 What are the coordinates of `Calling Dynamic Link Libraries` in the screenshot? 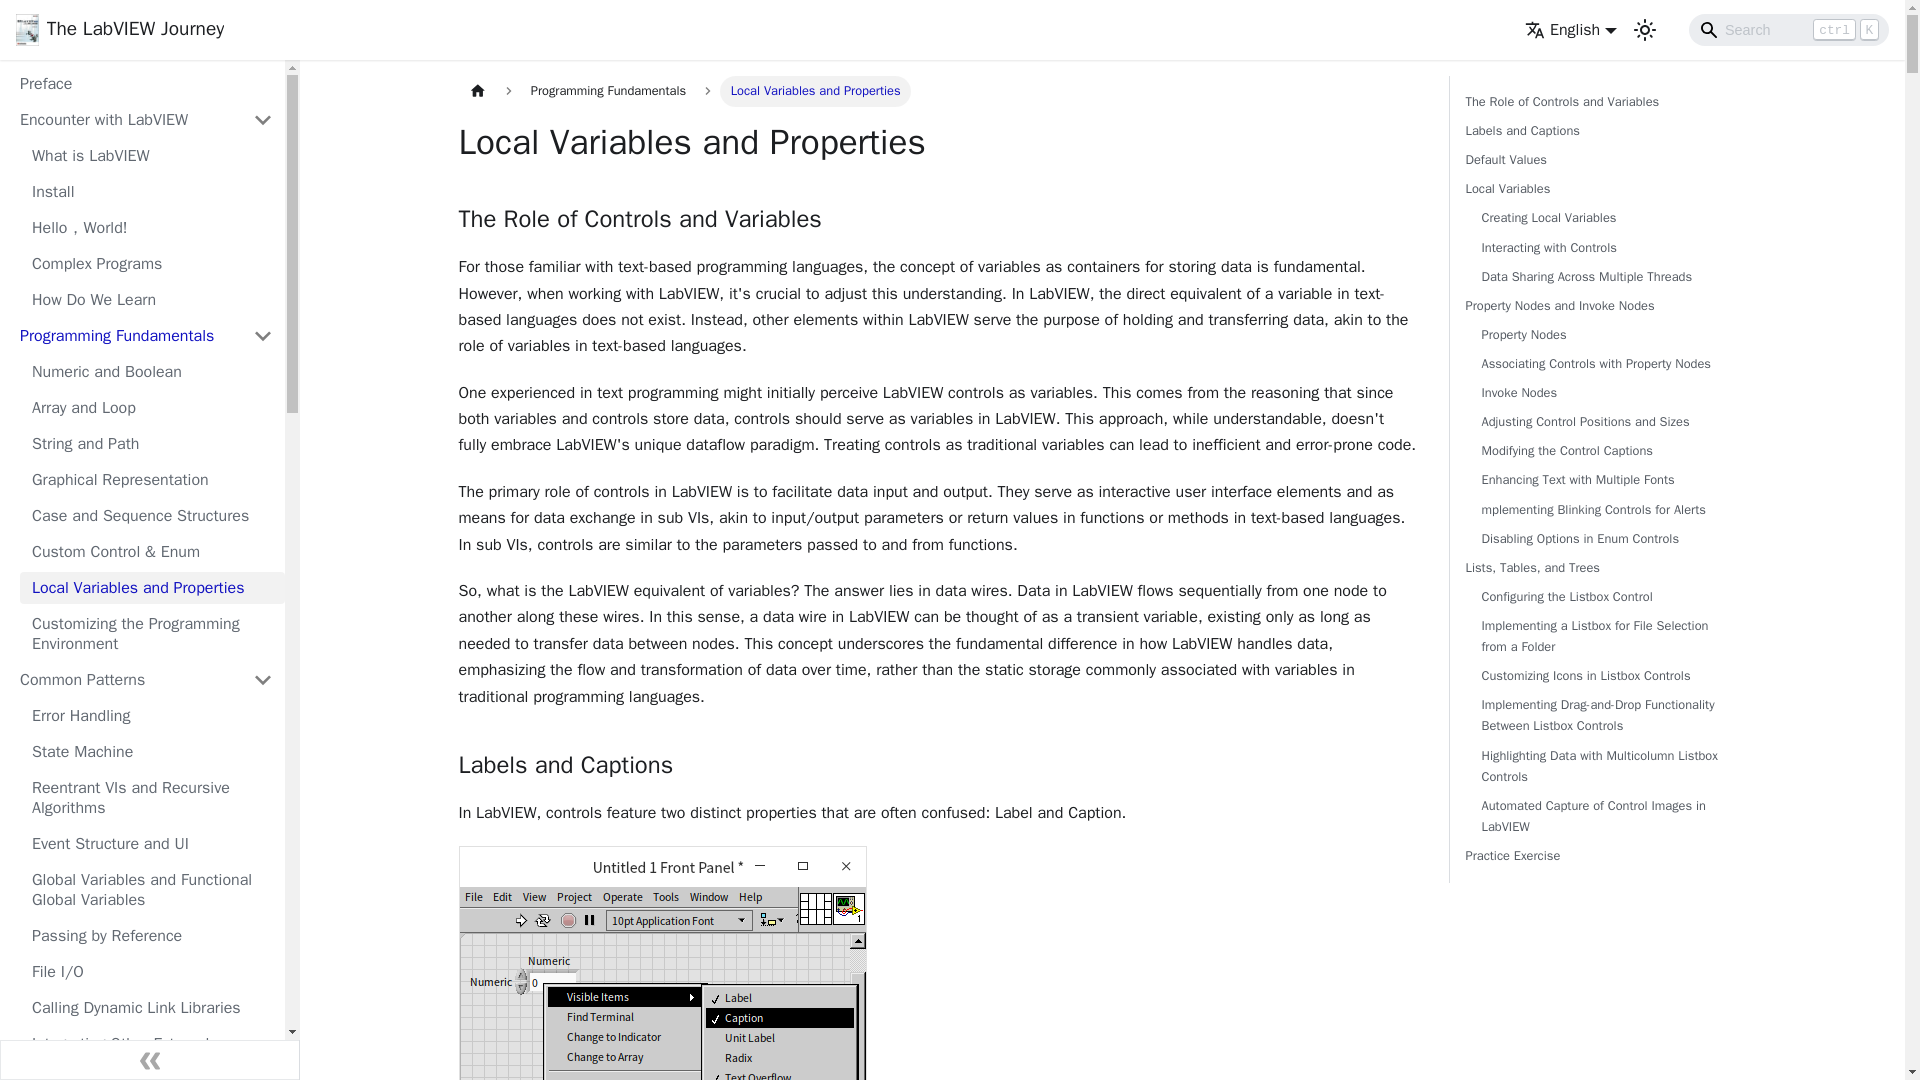 It's located at (152, 1008).